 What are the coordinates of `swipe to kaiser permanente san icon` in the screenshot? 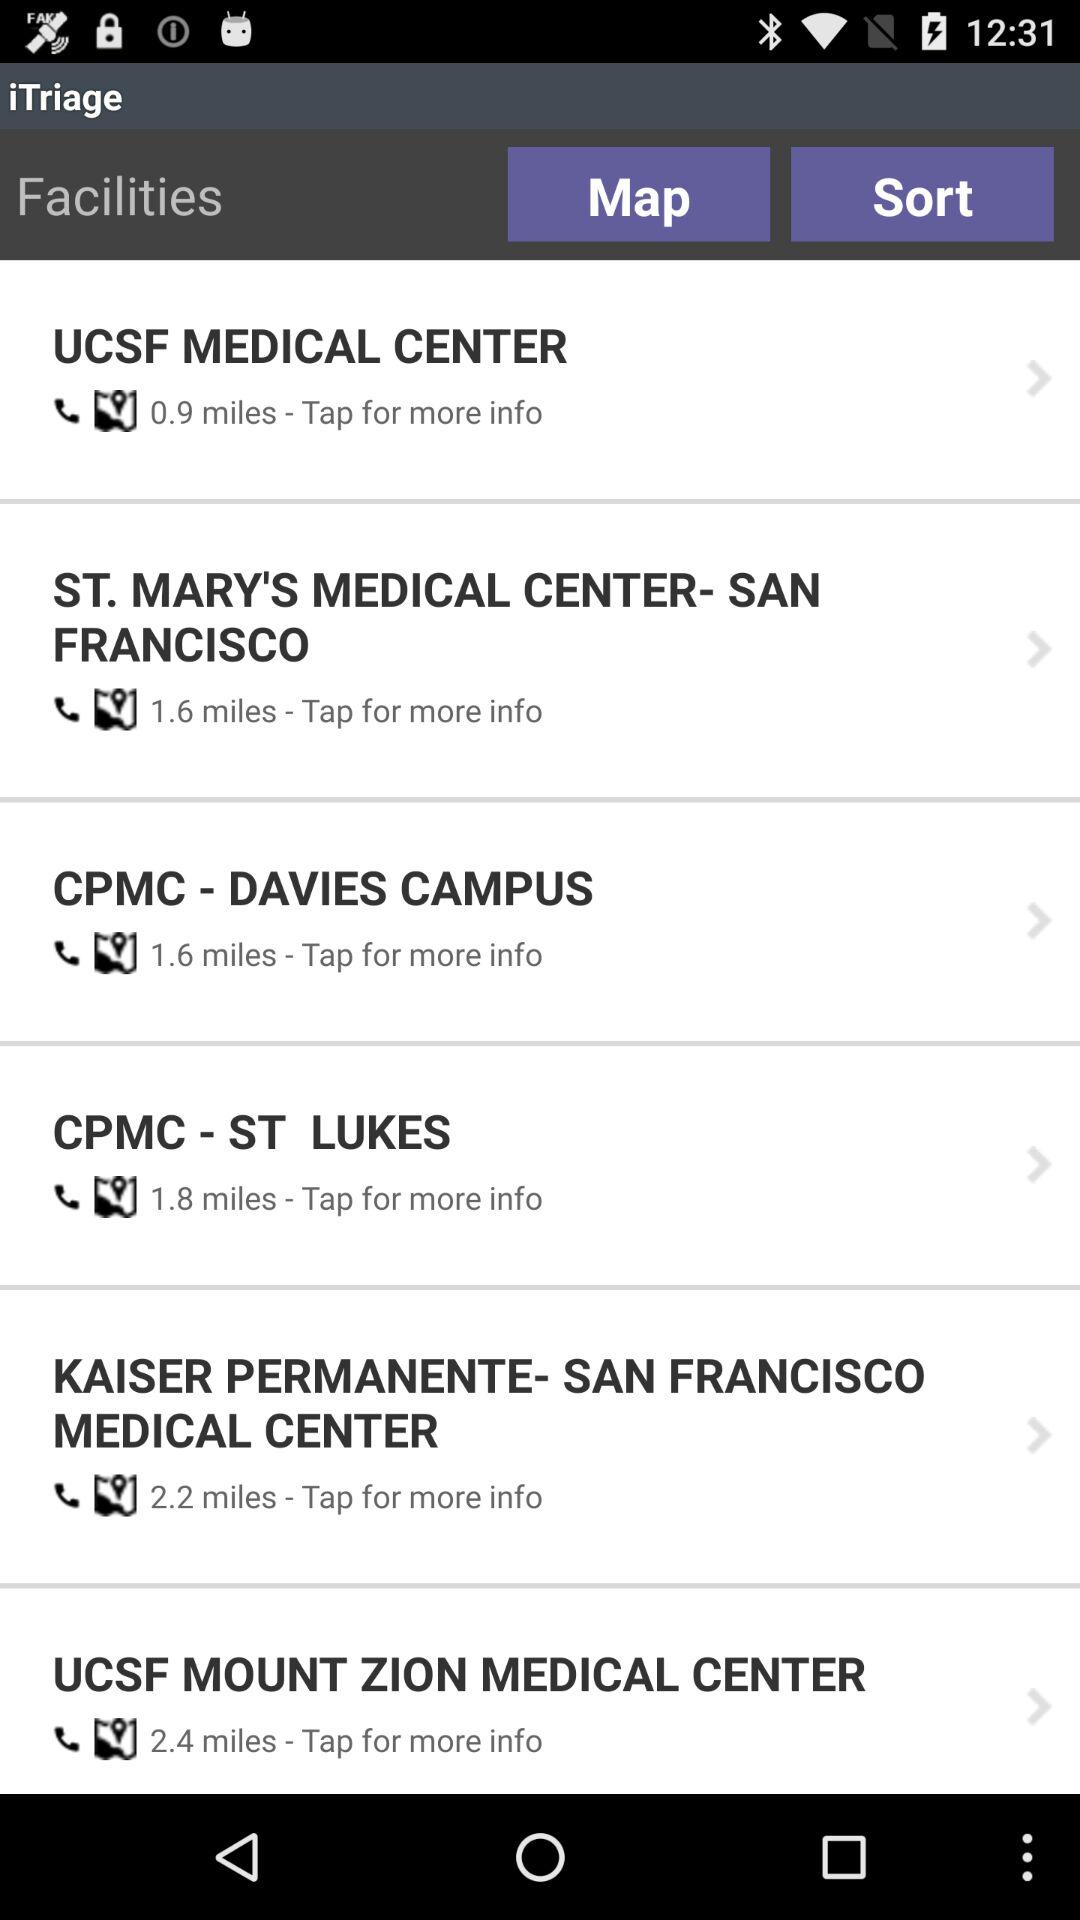 It's located at (525, 1402).